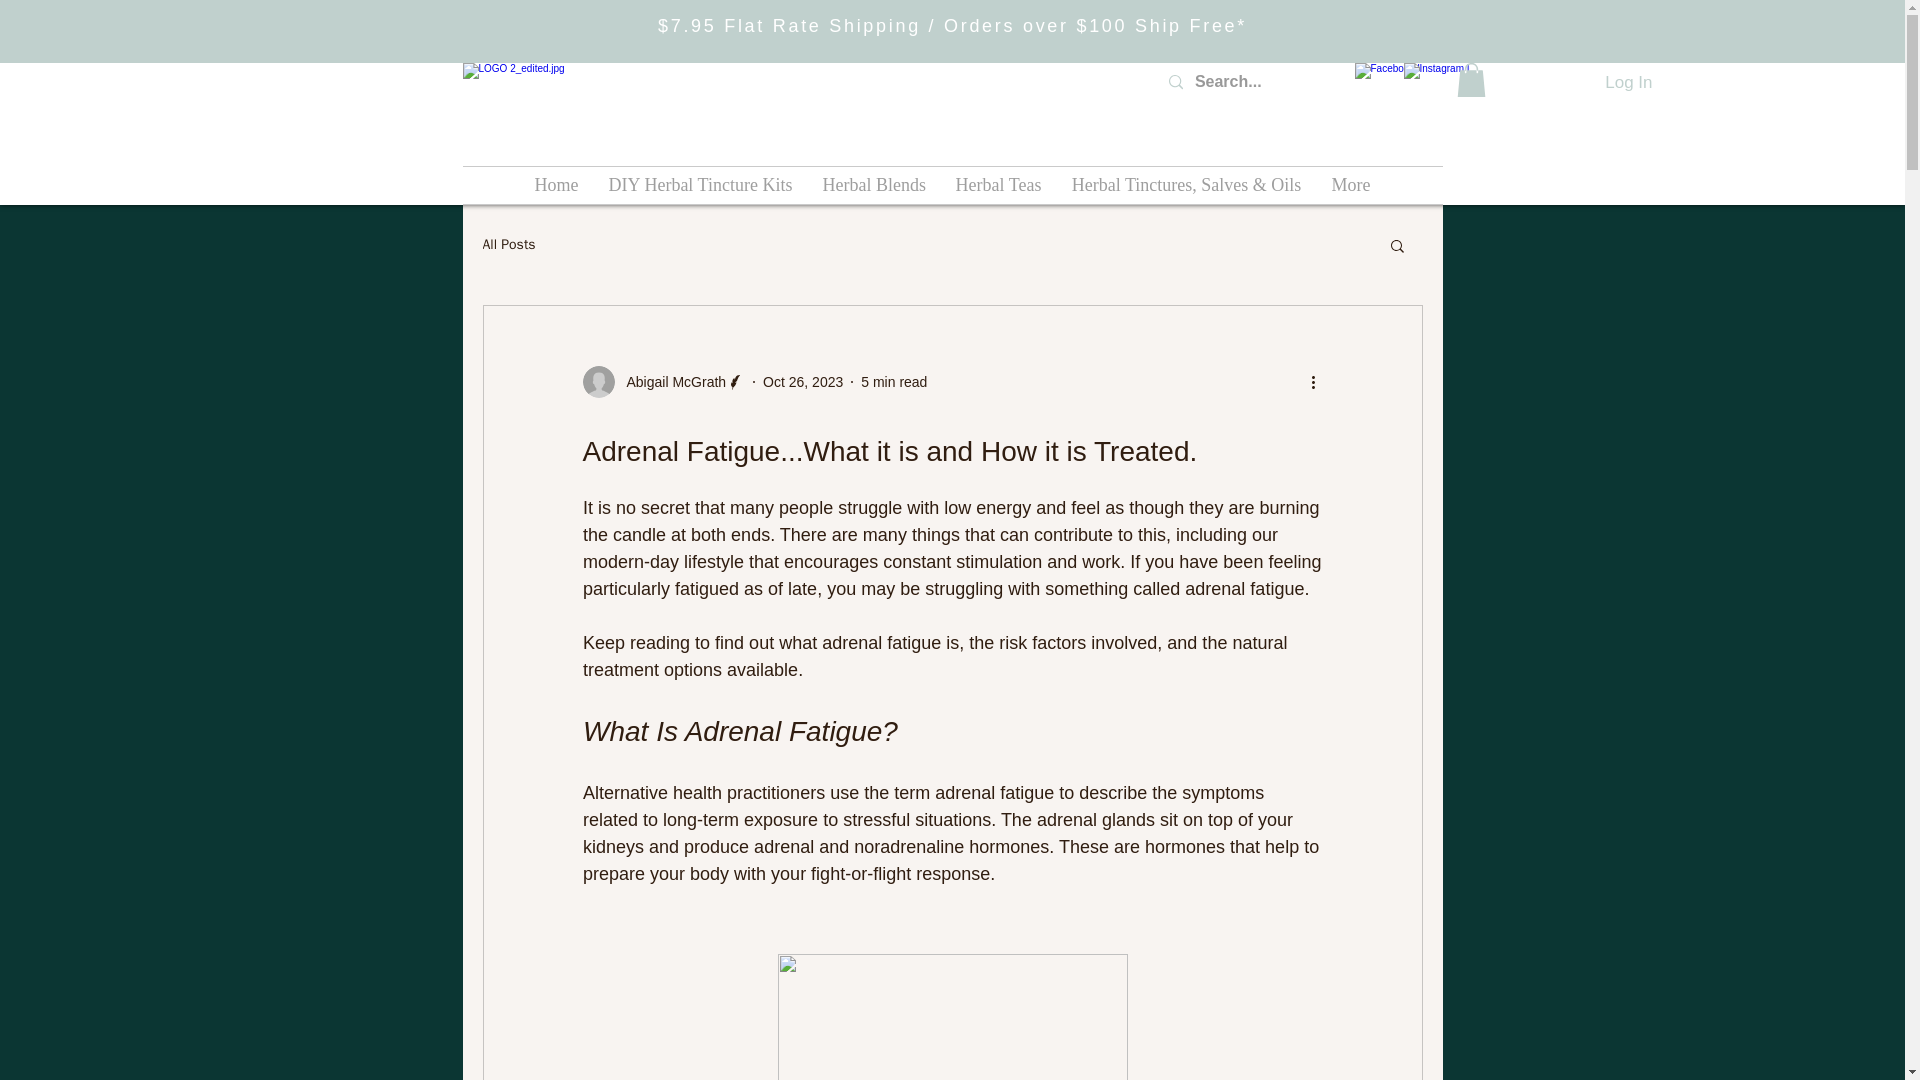 This screenshot has height=1080, width=1920. What do you see at coordinates (670, 382) in the screenshot?
I see `Abigail McGrath` at bounding box center [670, 382].